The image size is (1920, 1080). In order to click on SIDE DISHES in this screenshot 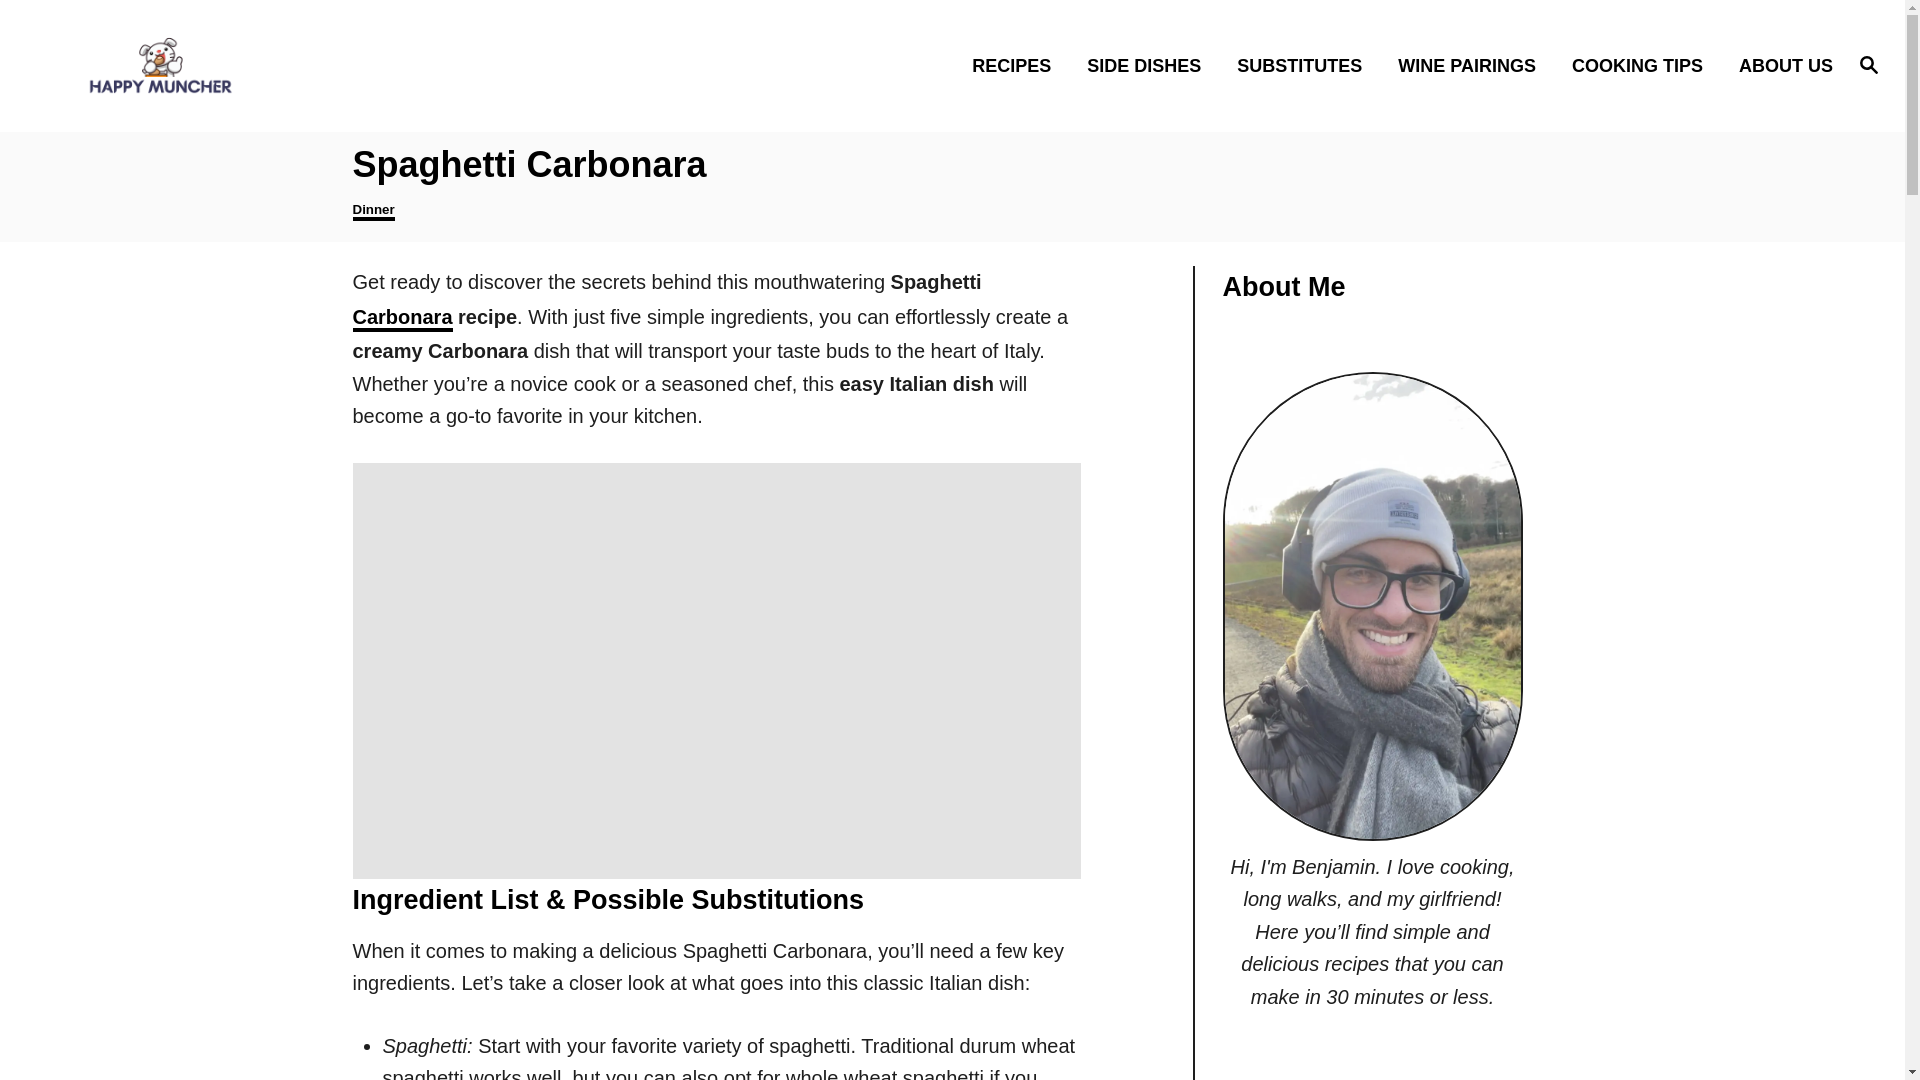, I will do `click(1150, 64)`.